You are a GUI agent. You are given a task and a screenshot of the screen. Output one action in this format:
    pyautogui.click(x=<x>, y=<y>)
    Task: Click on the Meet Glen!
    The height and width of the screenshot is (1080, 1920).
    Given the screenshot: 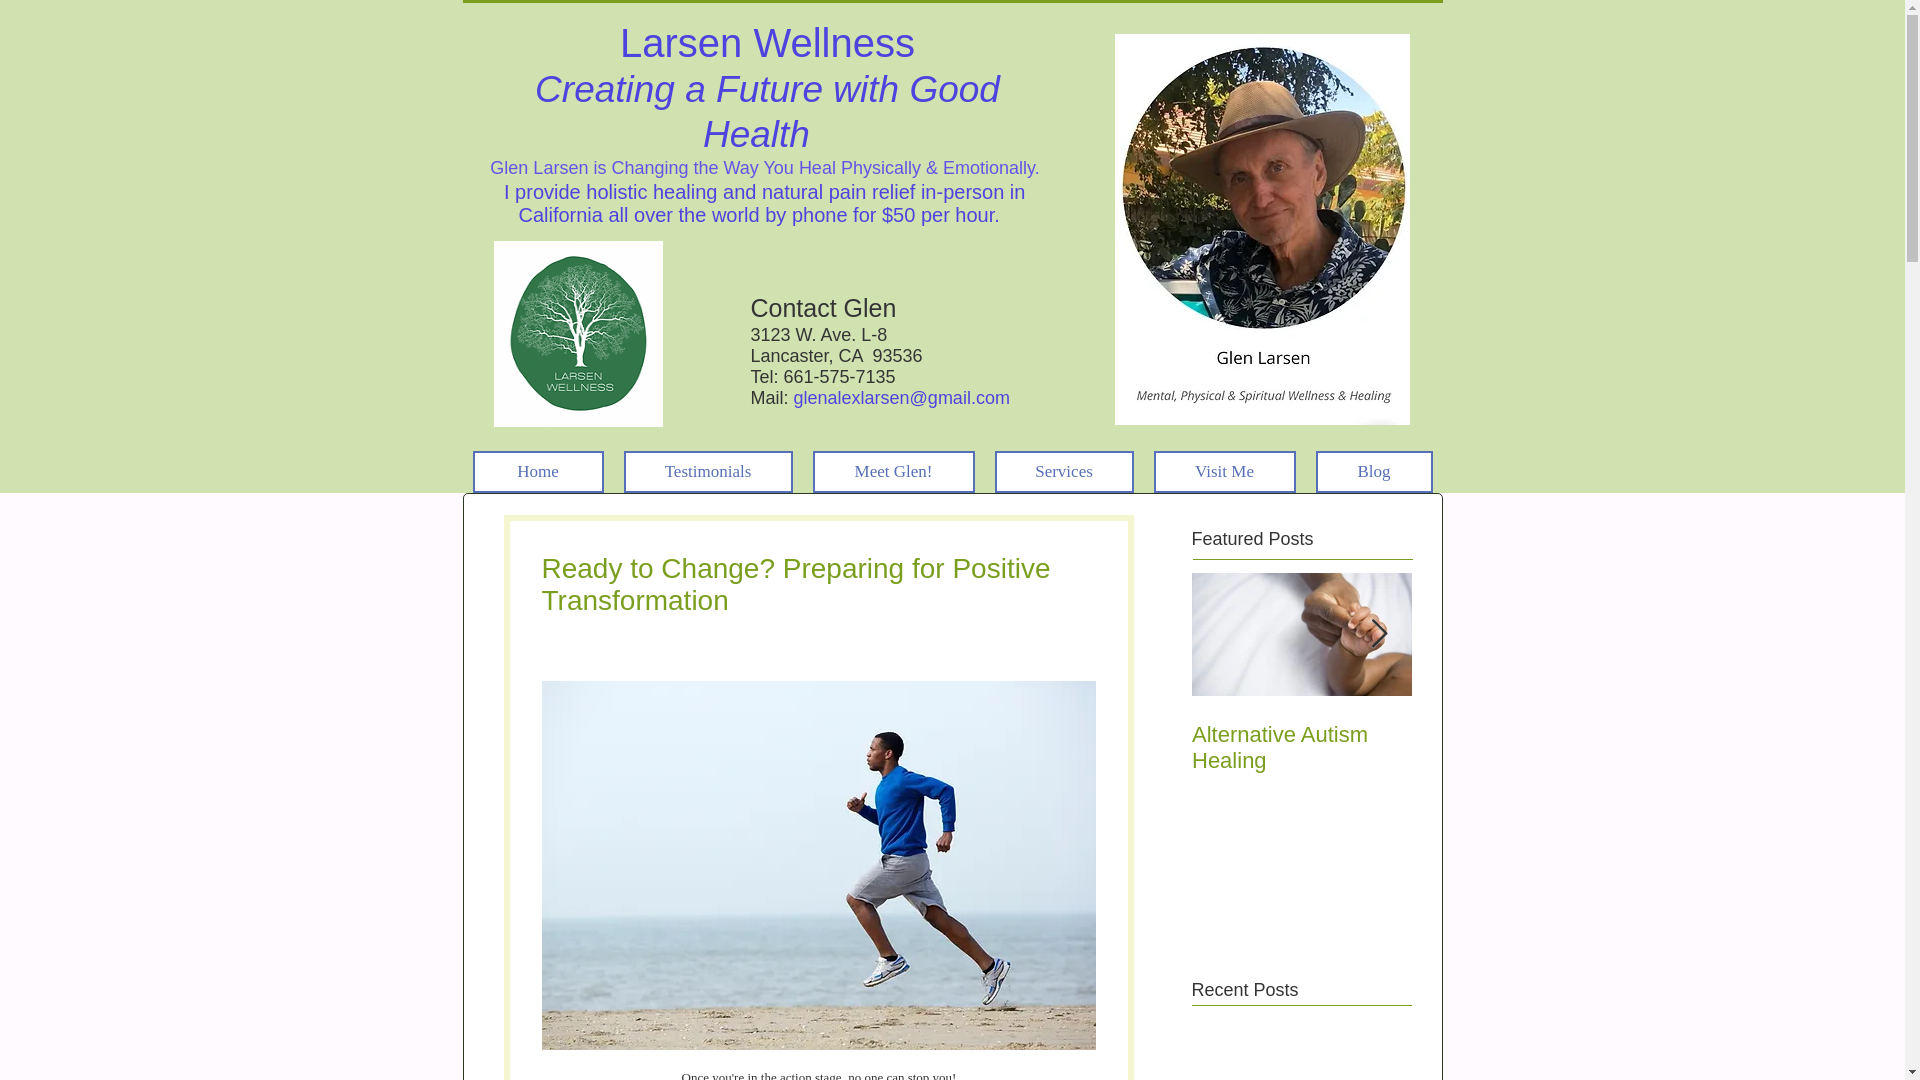 What is the action you would take?
    pyautogui.click(x=892, y=472)
    